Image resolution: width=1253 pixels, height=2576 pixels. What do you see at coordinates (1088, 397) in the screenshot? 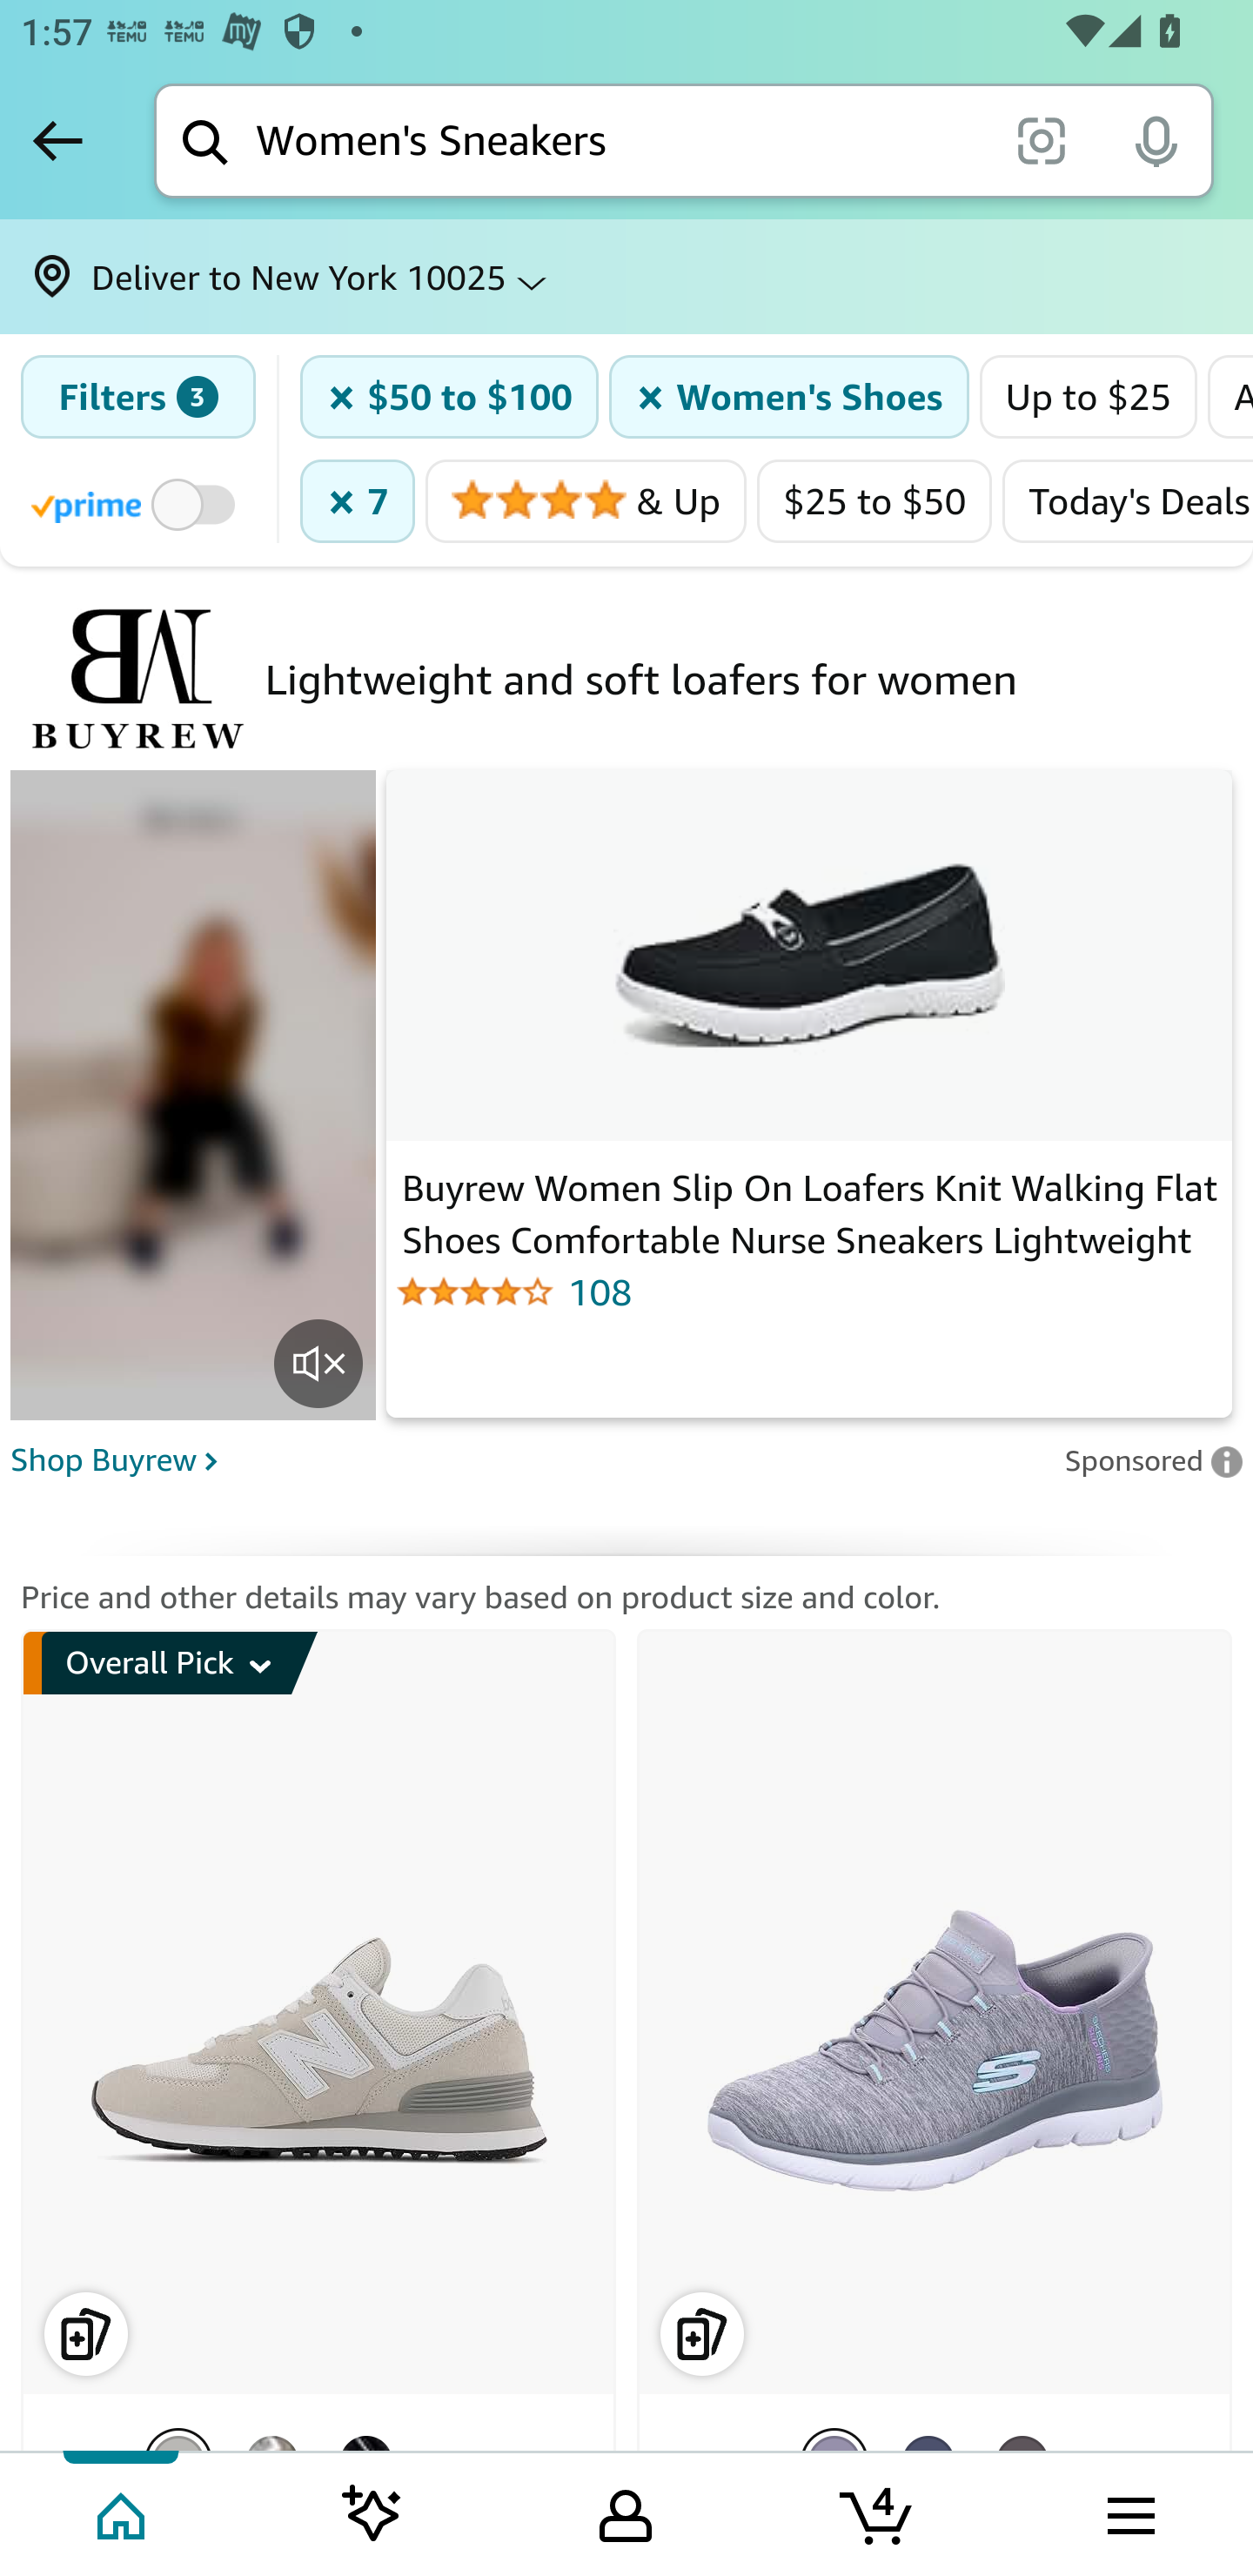
I see `Up to $25` at bounding box center [1088, 397].